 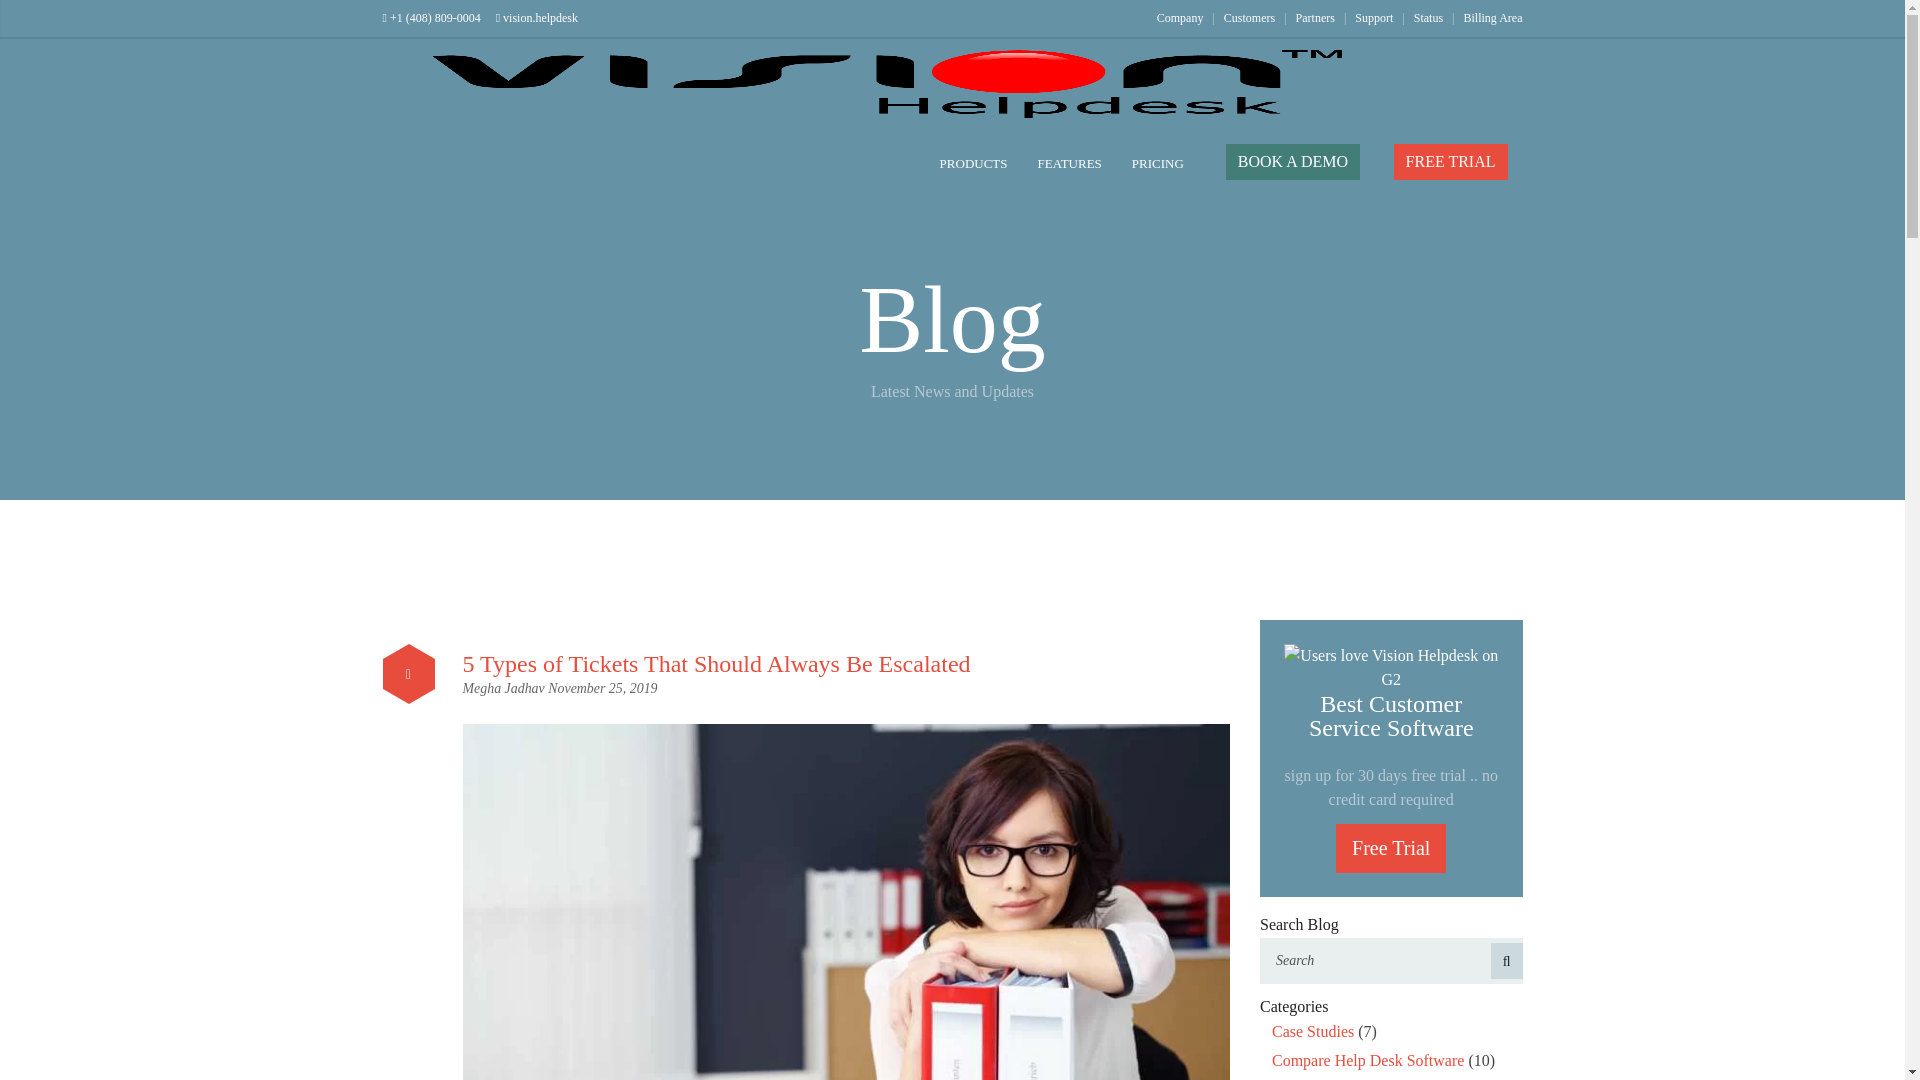 What do you see at coordinates (1392, 666) in the screenshot?
I see `Users love Vision Helpdesk on G2` at bounding box center [1392, 666].